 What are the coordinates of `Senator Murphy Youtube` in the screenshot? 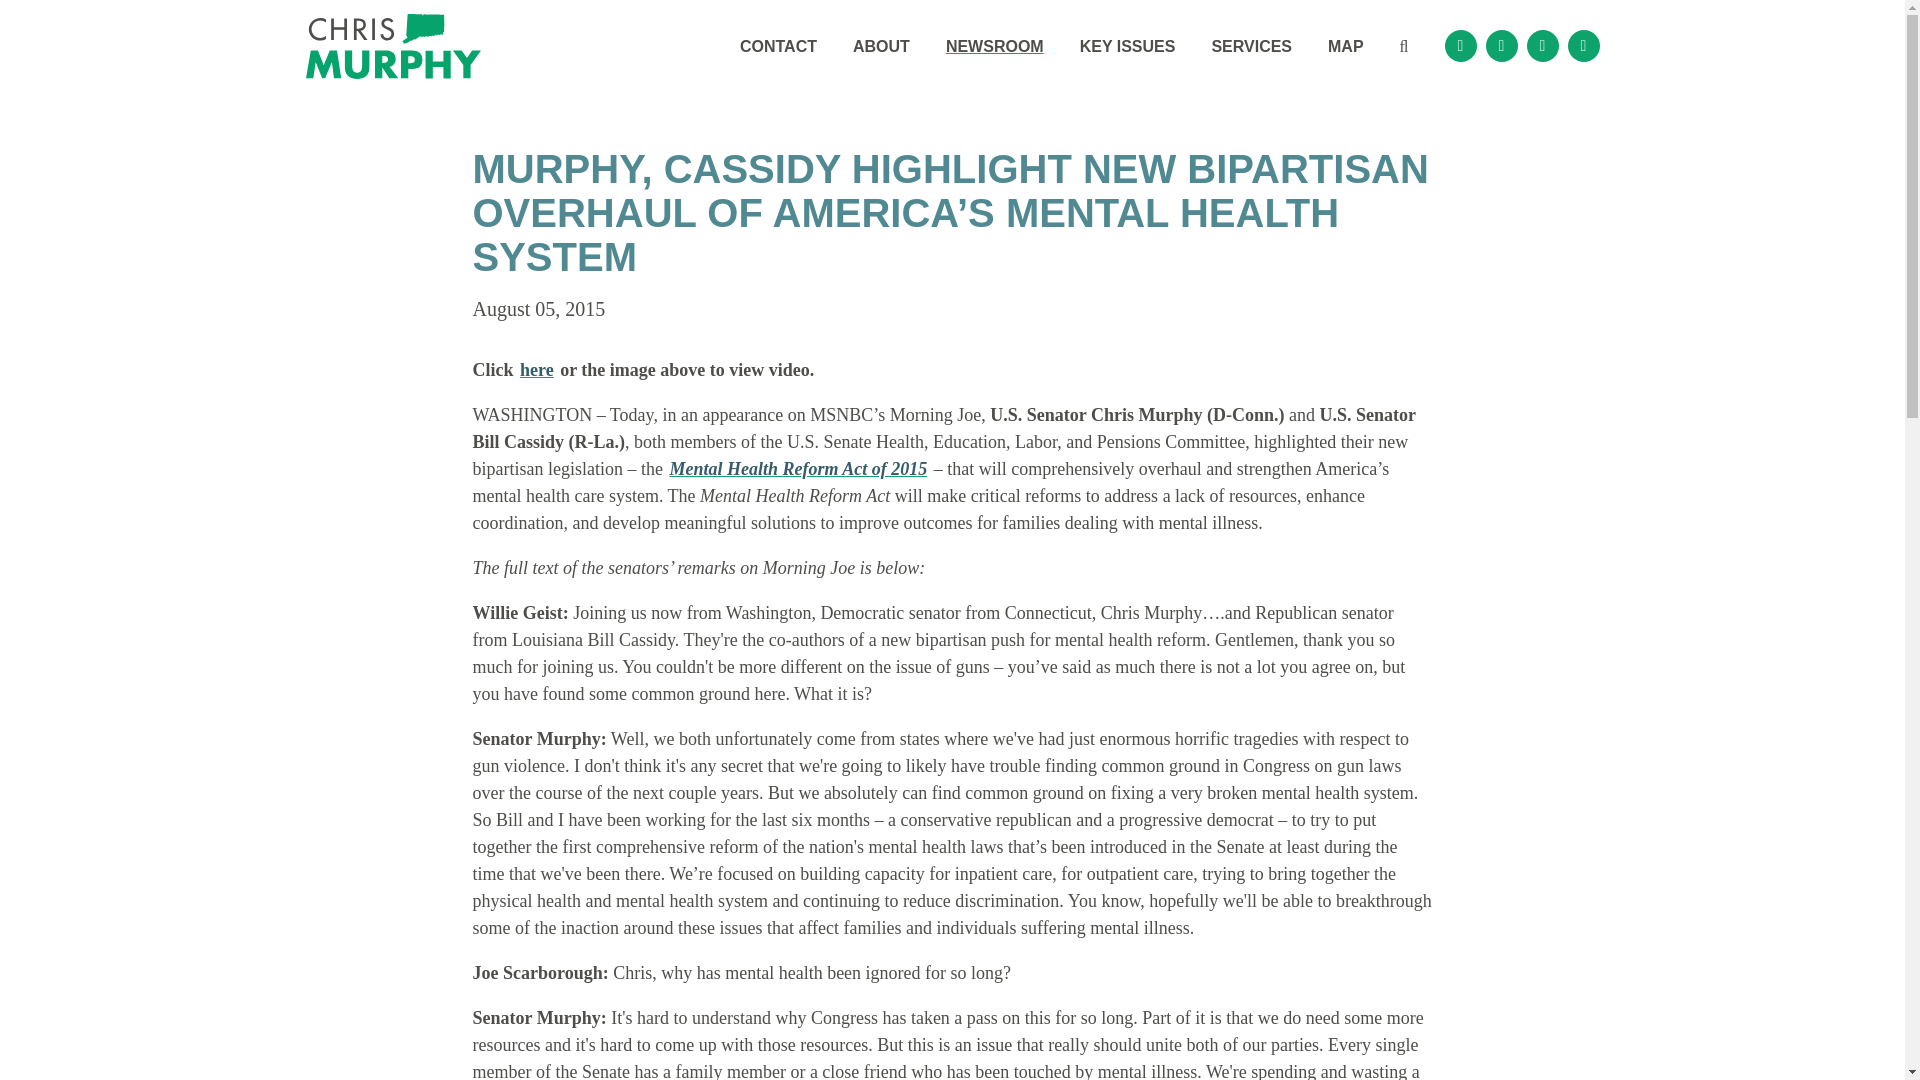 It's located at (1584, 46).